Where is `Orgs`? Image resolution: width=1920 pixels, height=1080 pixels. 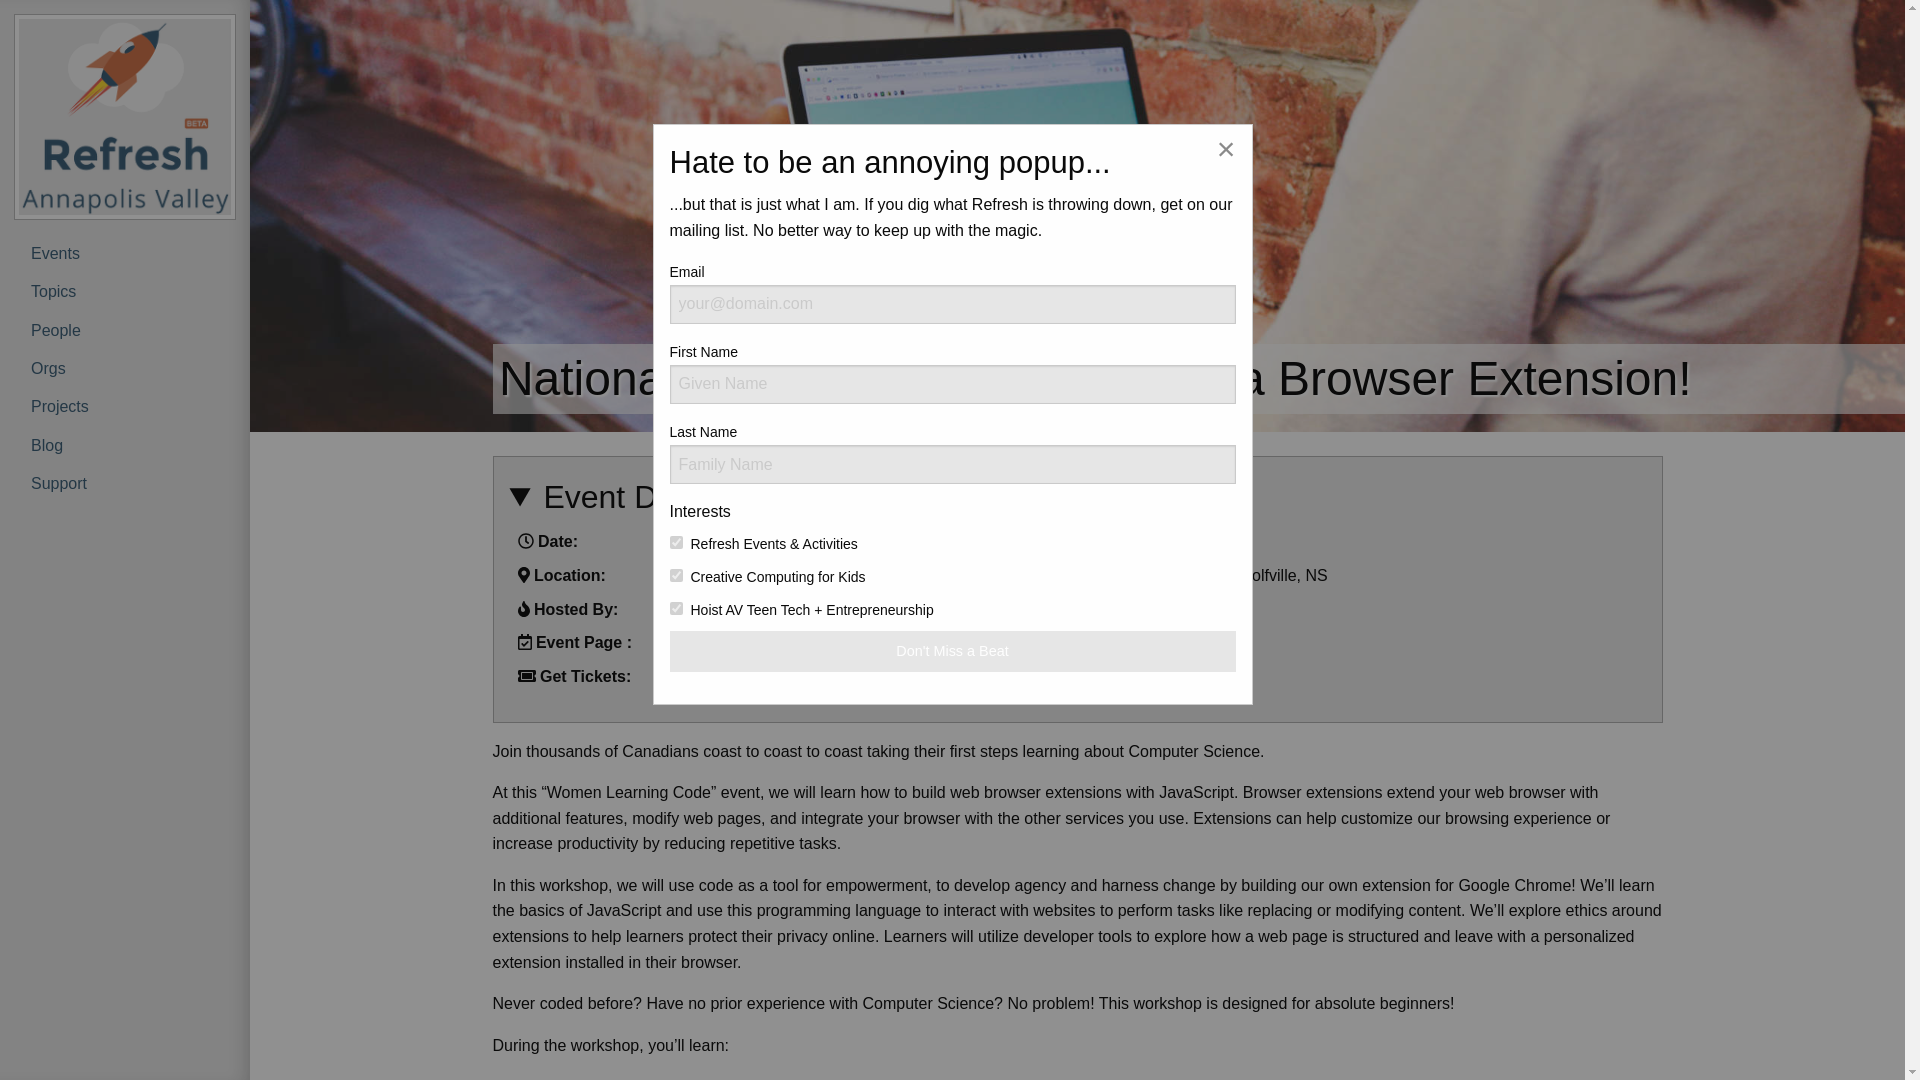
Orgs is located at coordinates (124, 368).